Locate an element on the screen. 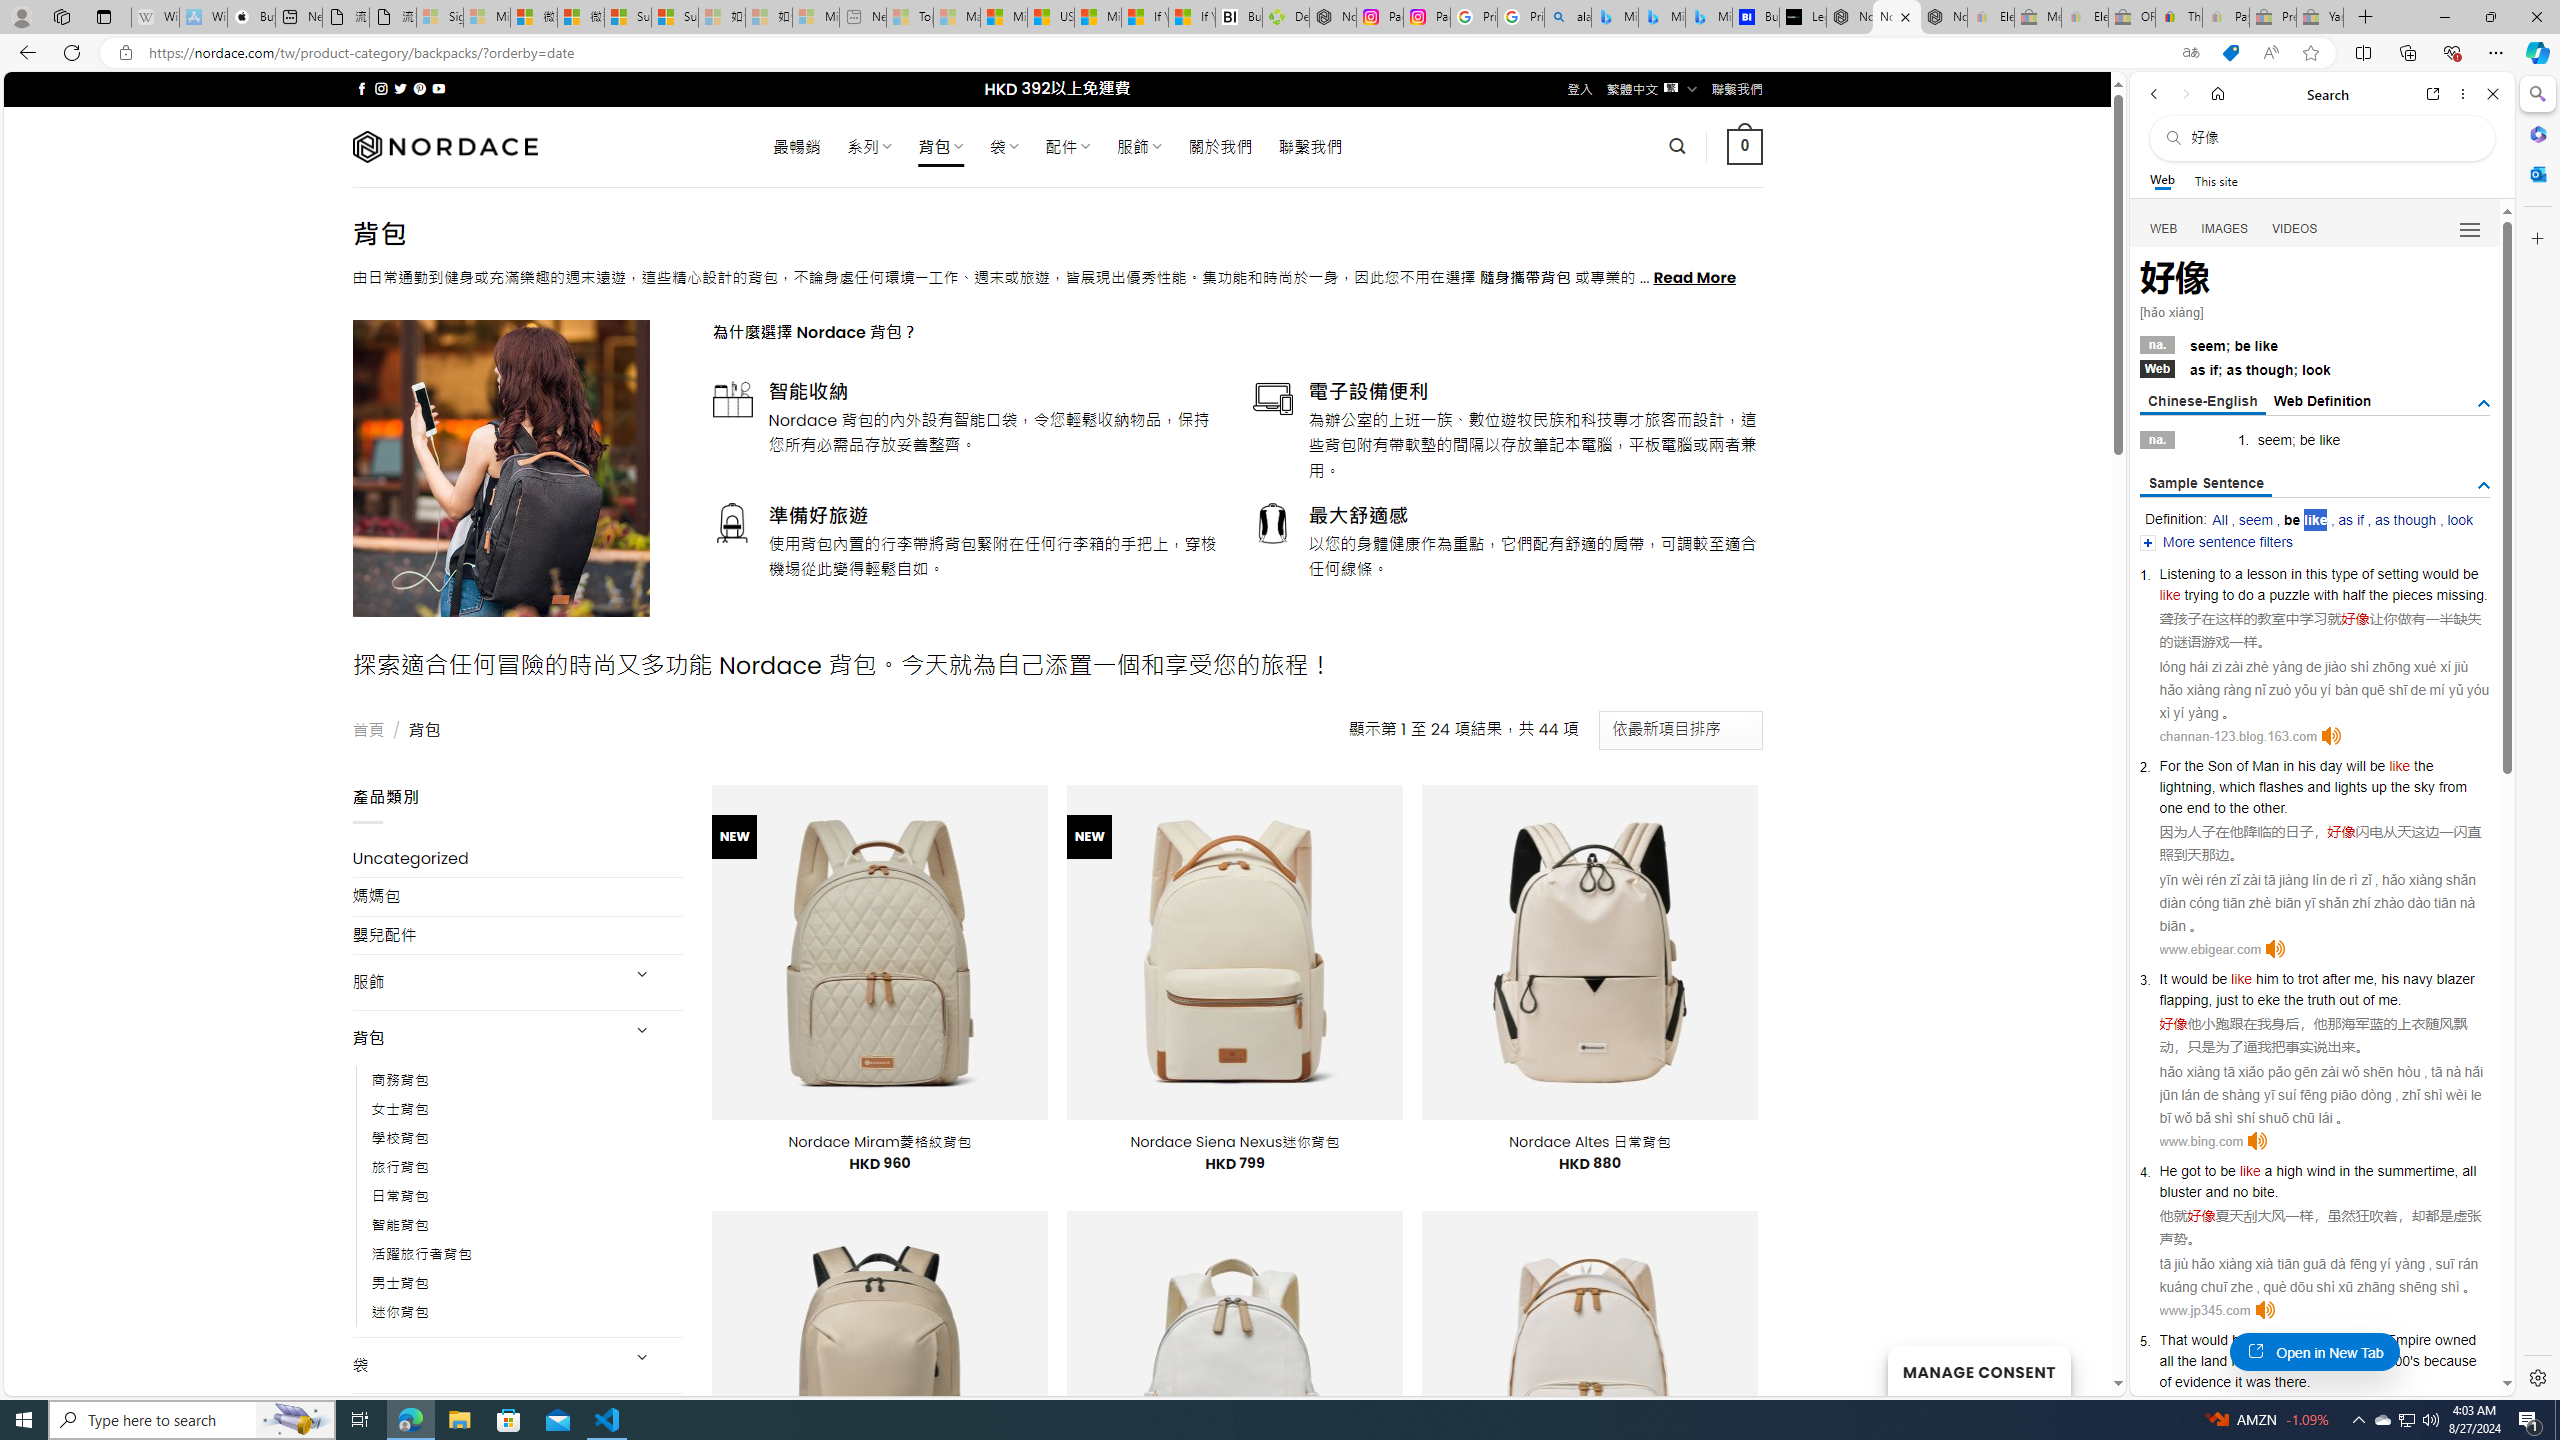 This screenshot has height=1440, width=2560. All is located at coordinates (2219, 520).